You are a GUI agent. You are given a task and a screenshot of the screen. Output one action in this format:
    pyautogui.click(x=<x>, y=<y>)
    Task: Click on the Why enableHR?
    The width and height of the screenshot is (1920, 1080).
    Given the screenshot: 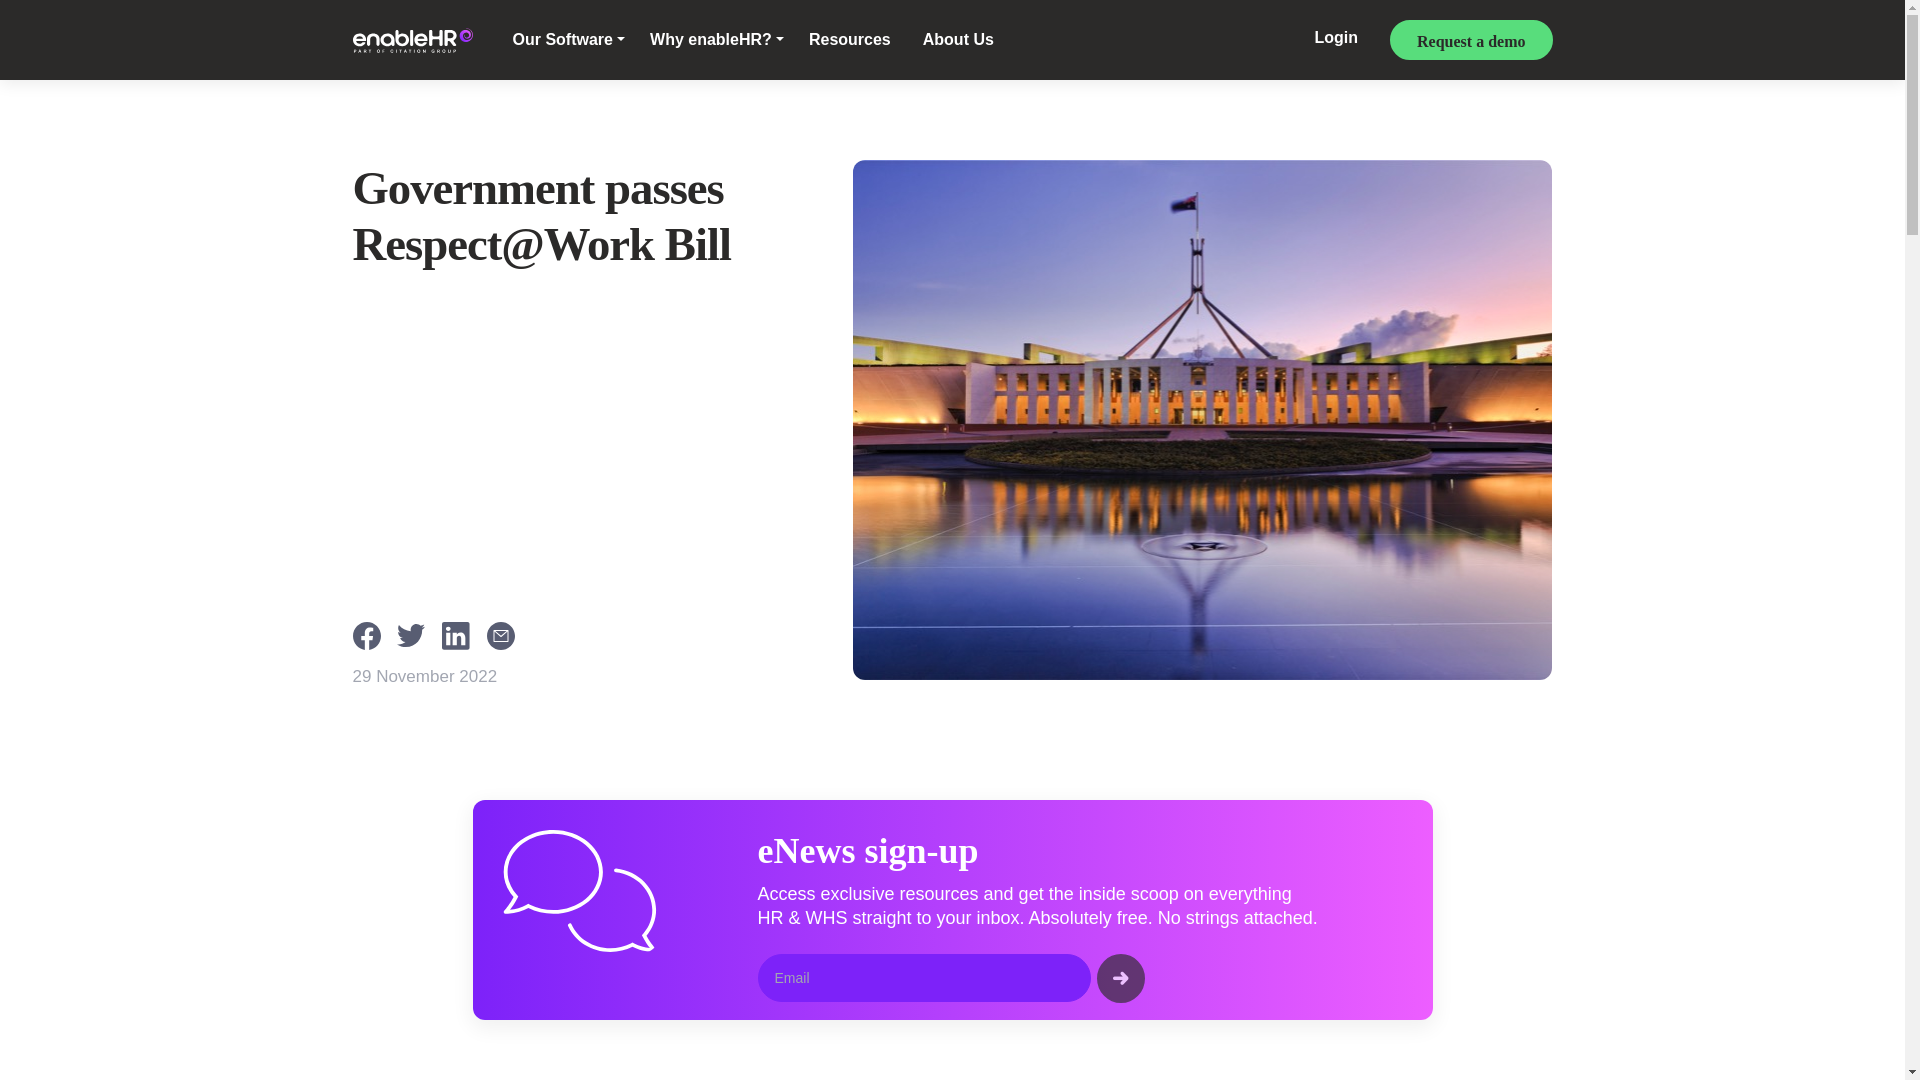 What is the action you would take?
    pyautogui.click(x=716, y=40)
    